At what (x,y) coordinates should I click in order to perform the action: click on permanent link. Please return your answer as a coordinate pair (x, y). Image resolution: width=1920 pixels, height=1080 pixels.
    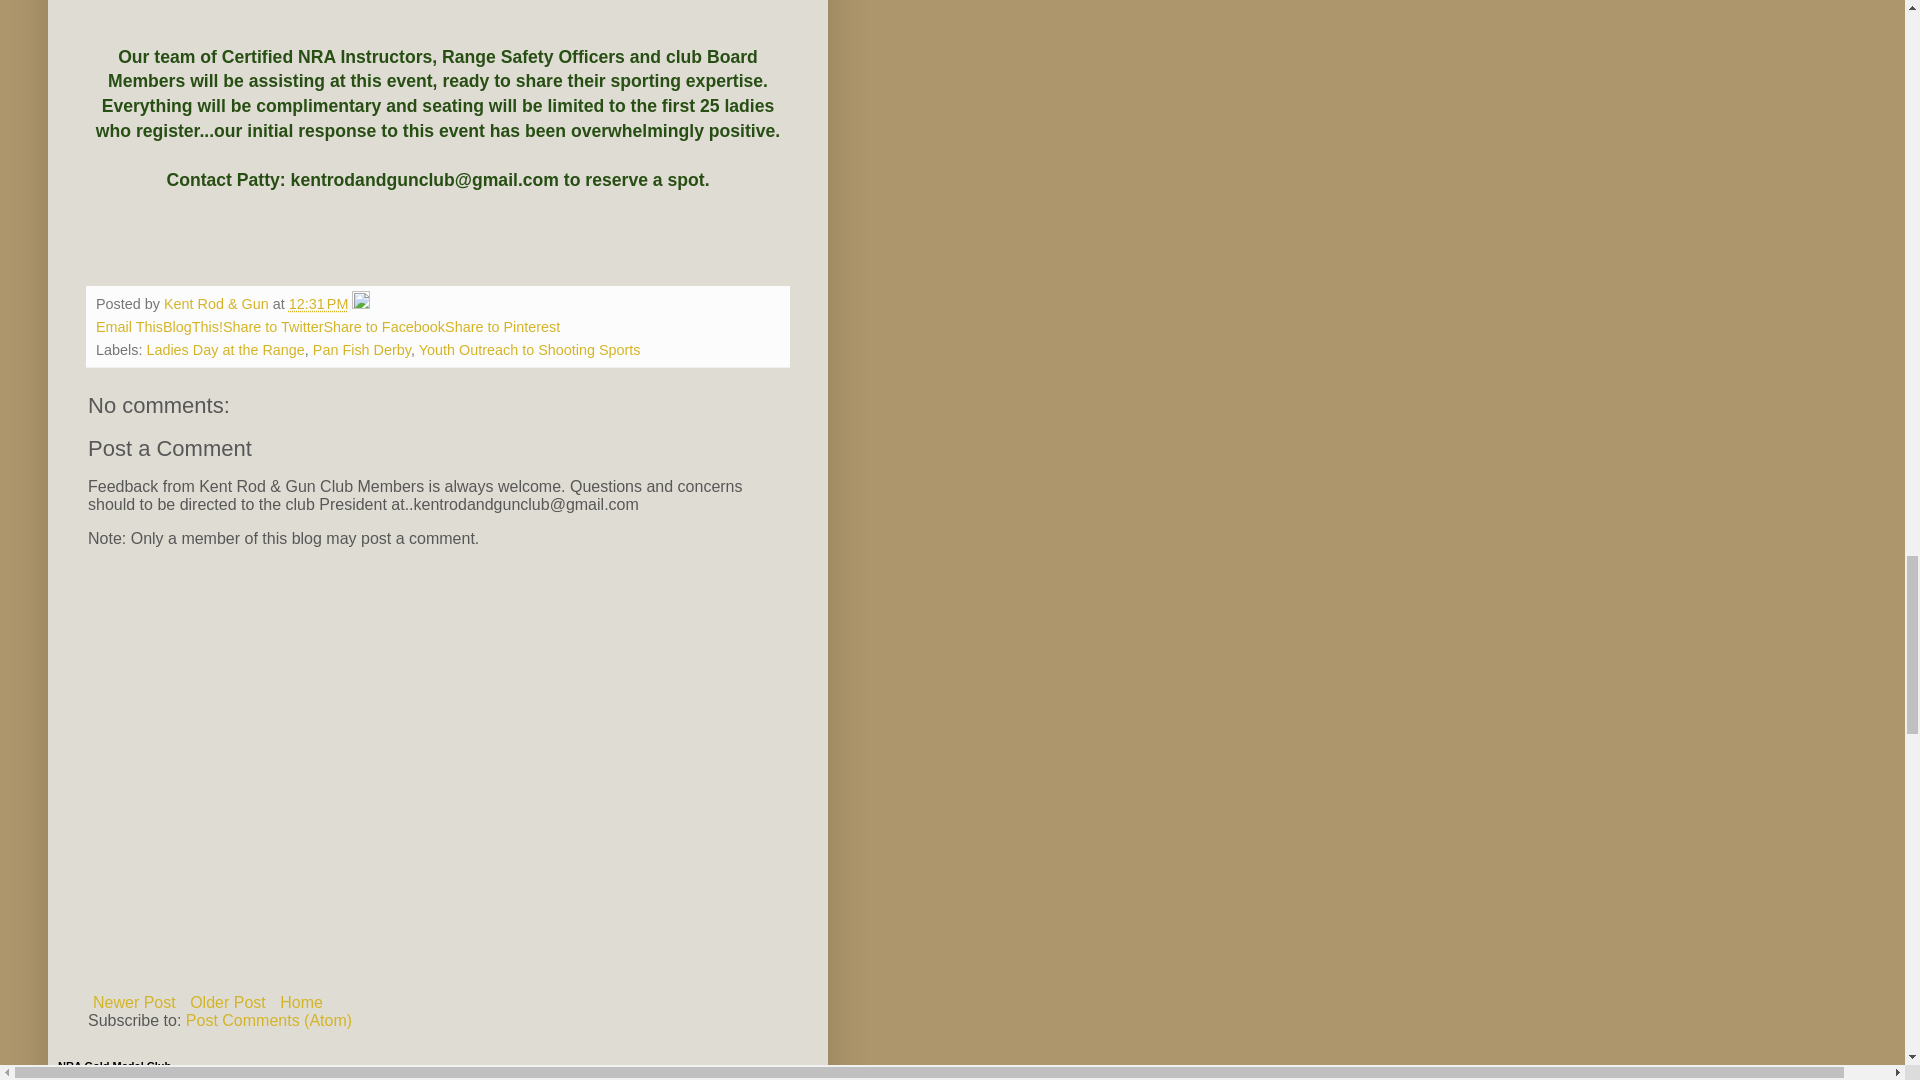
    Looking at the image, I should click on (319, 304).